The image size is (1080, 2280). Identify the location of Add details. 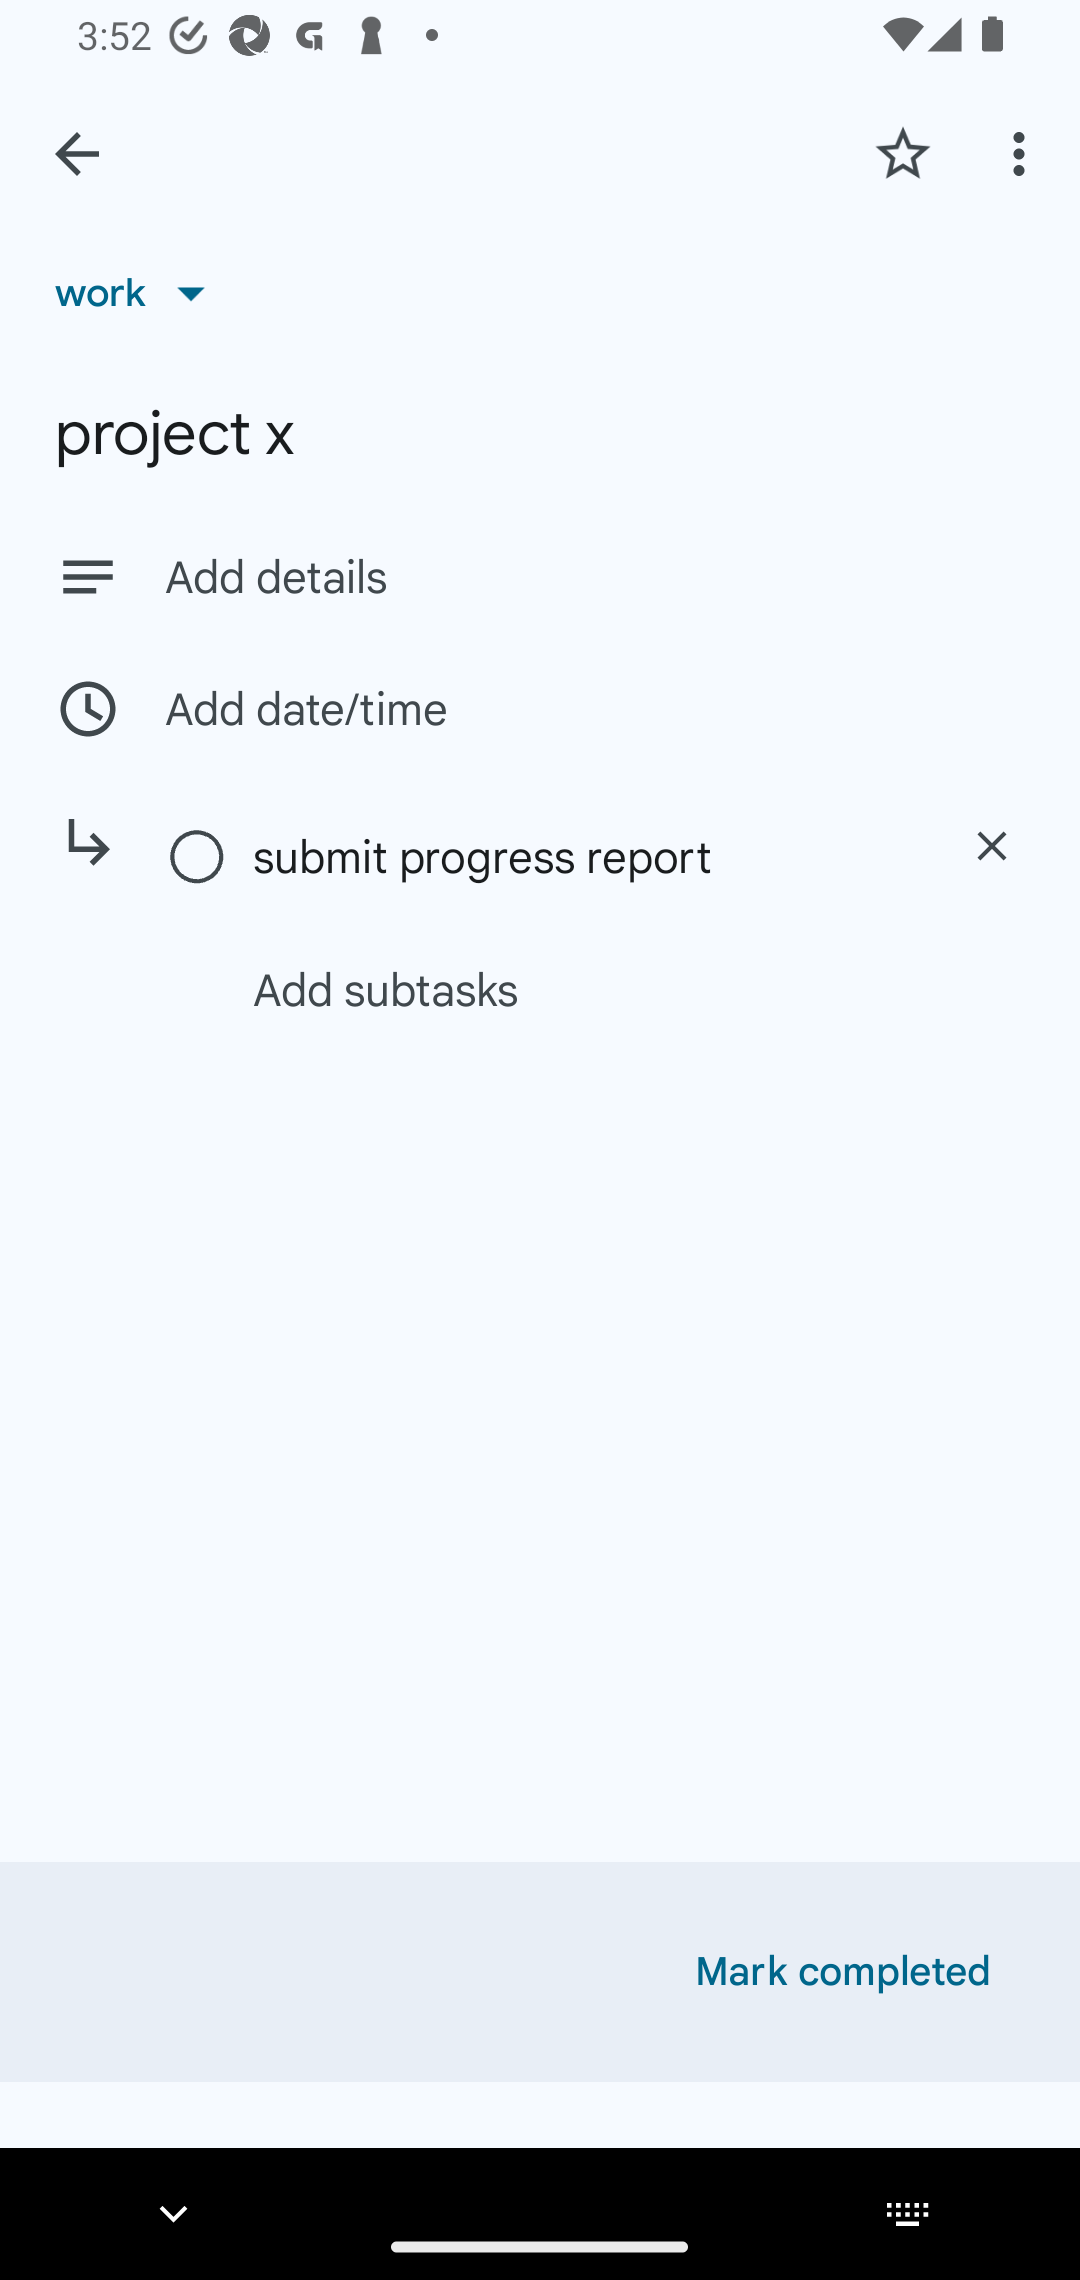
(540, 576).